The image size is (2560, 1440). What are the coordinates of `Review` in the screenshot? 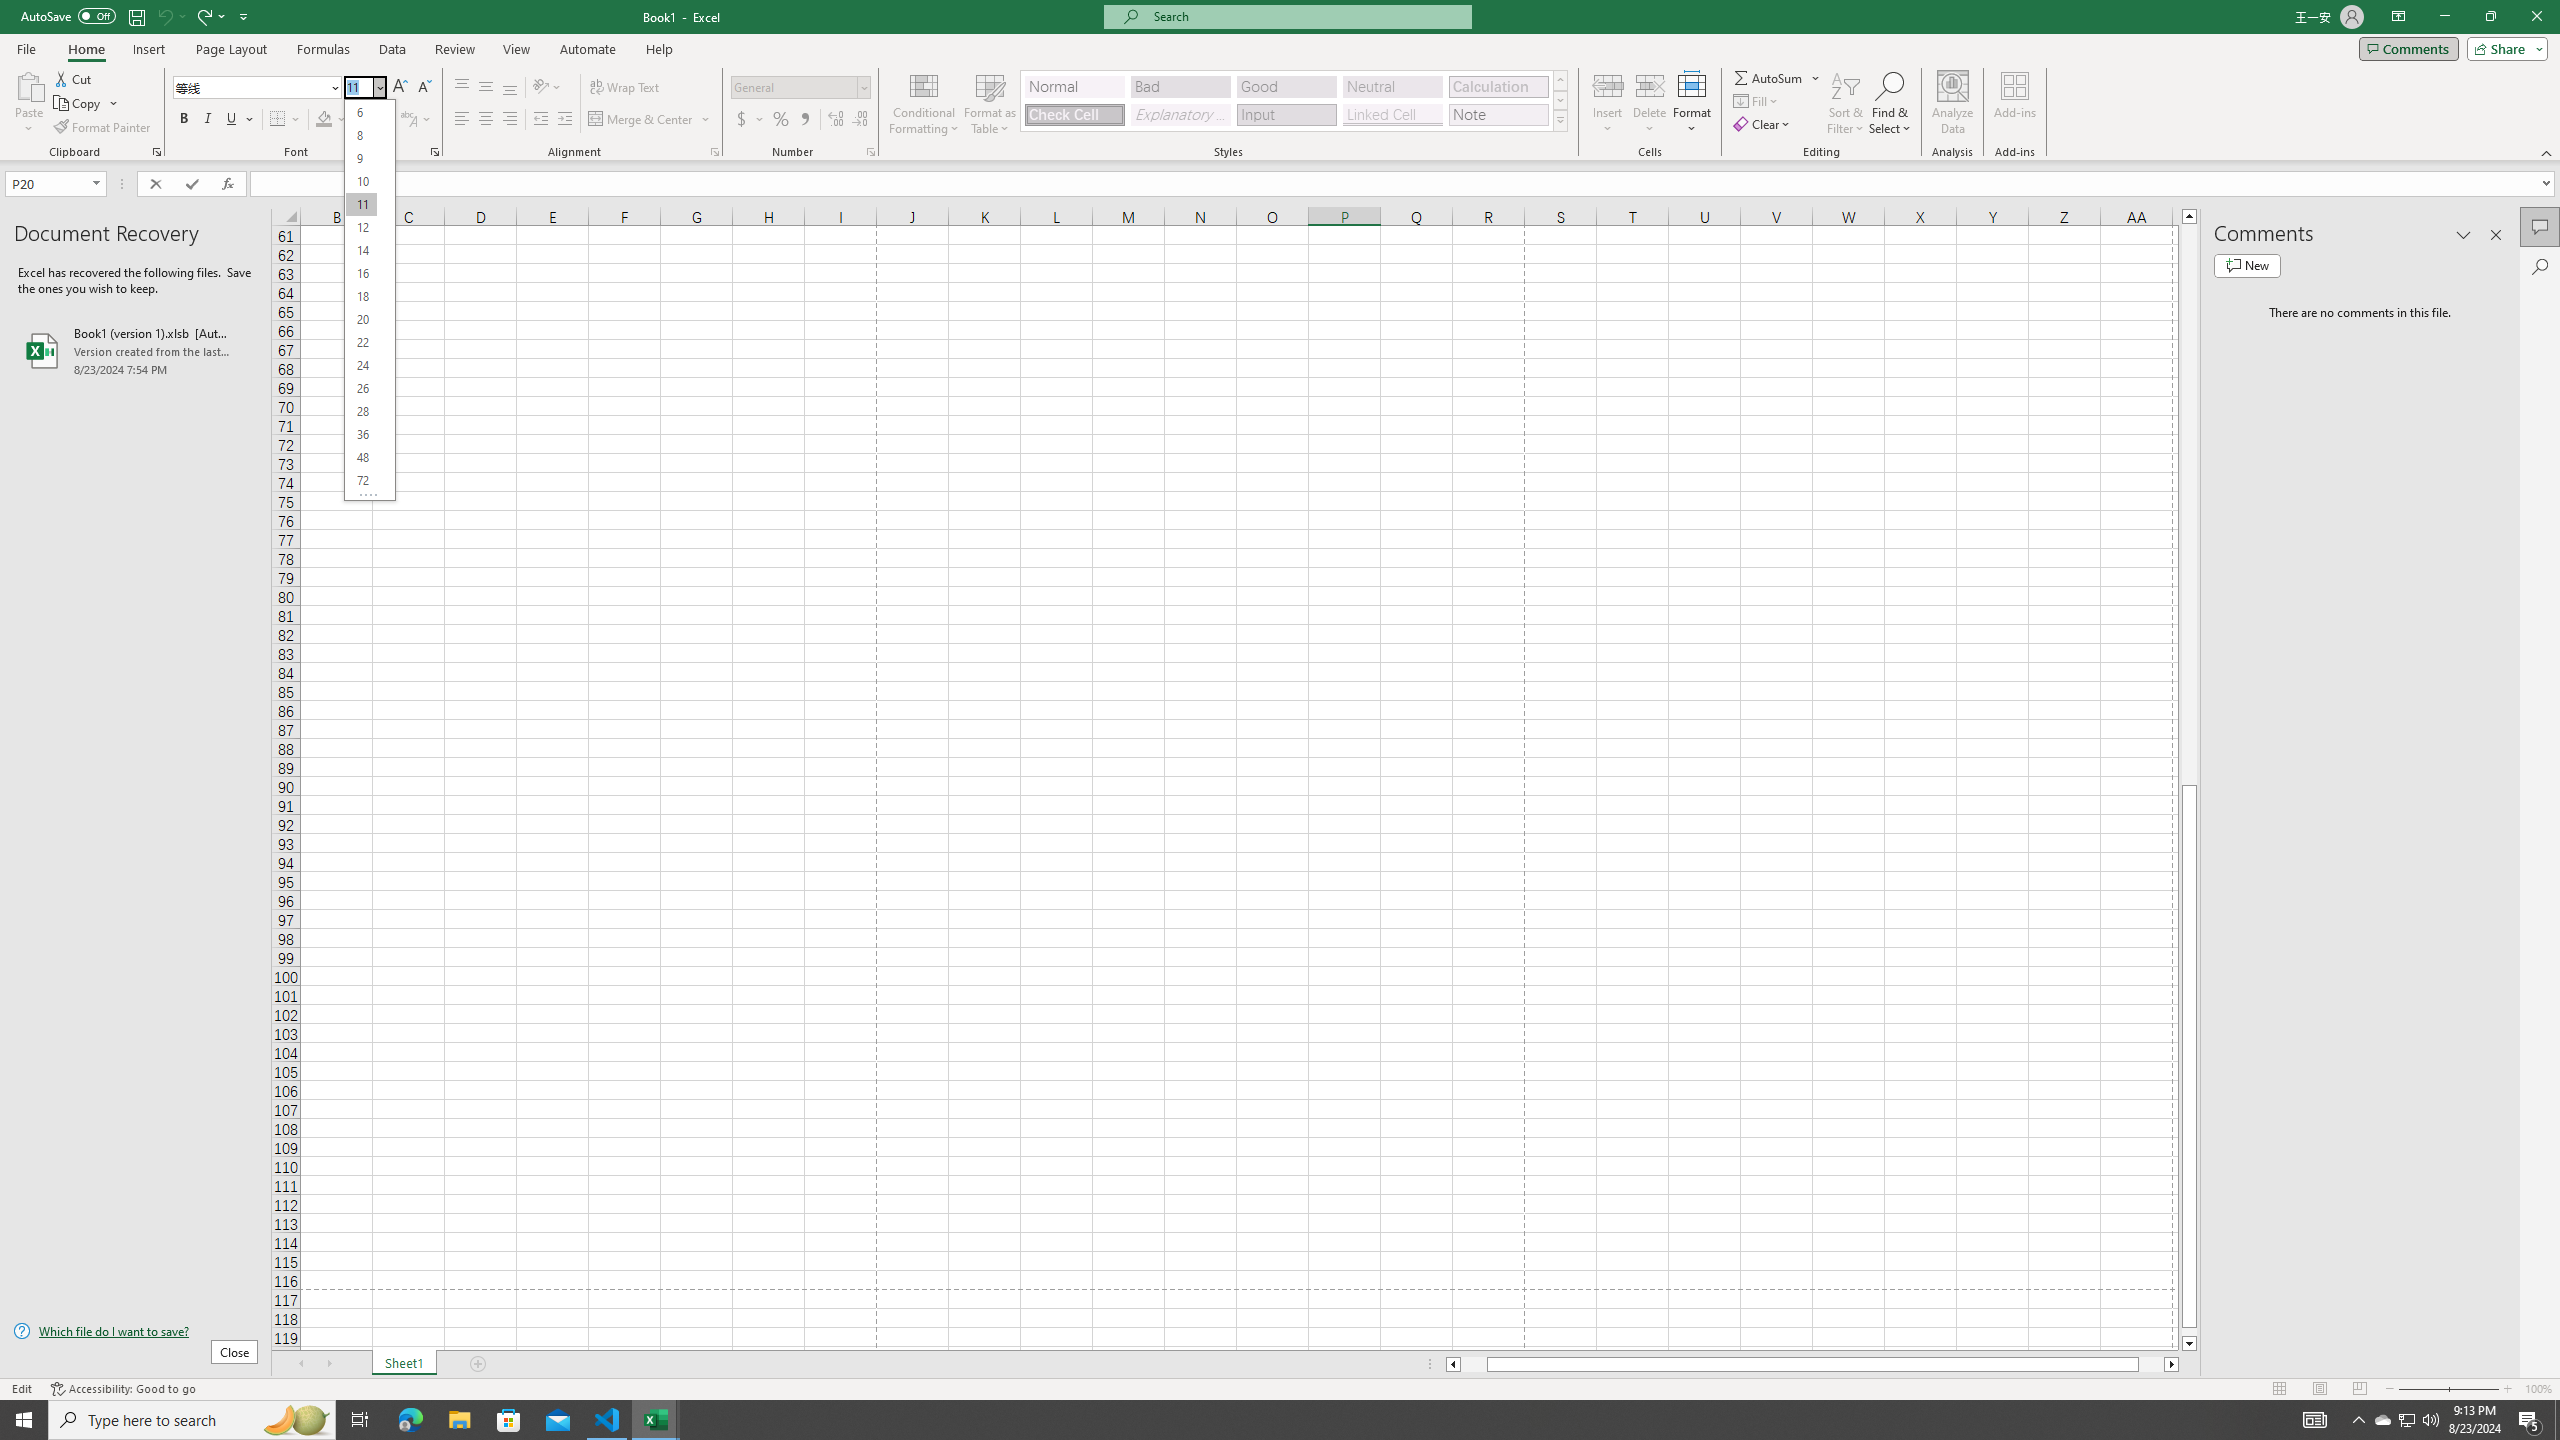 It's located at (454, 49).